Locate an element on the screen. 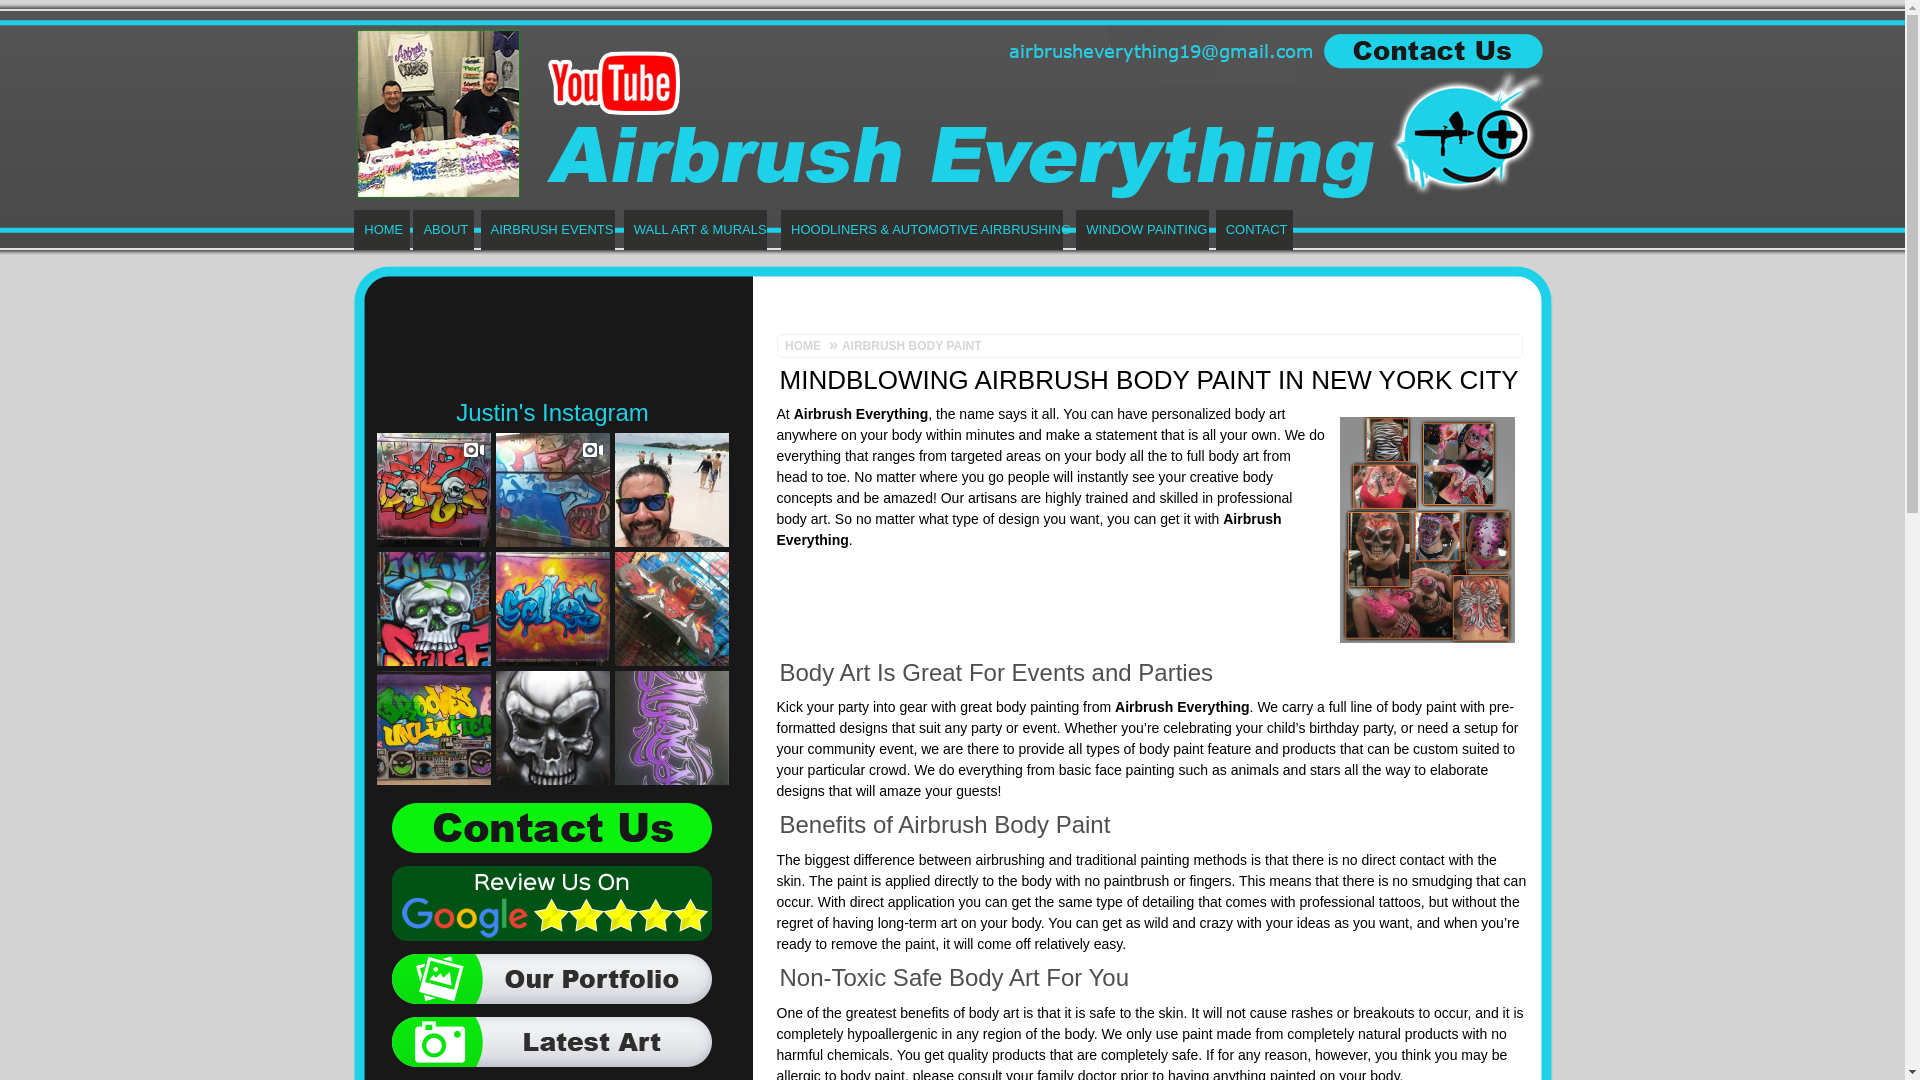 Image resolution: width=1920 pixels, height=1080 pixels. AIRBRUSH EVENTS is located at coordinates (548, 229).